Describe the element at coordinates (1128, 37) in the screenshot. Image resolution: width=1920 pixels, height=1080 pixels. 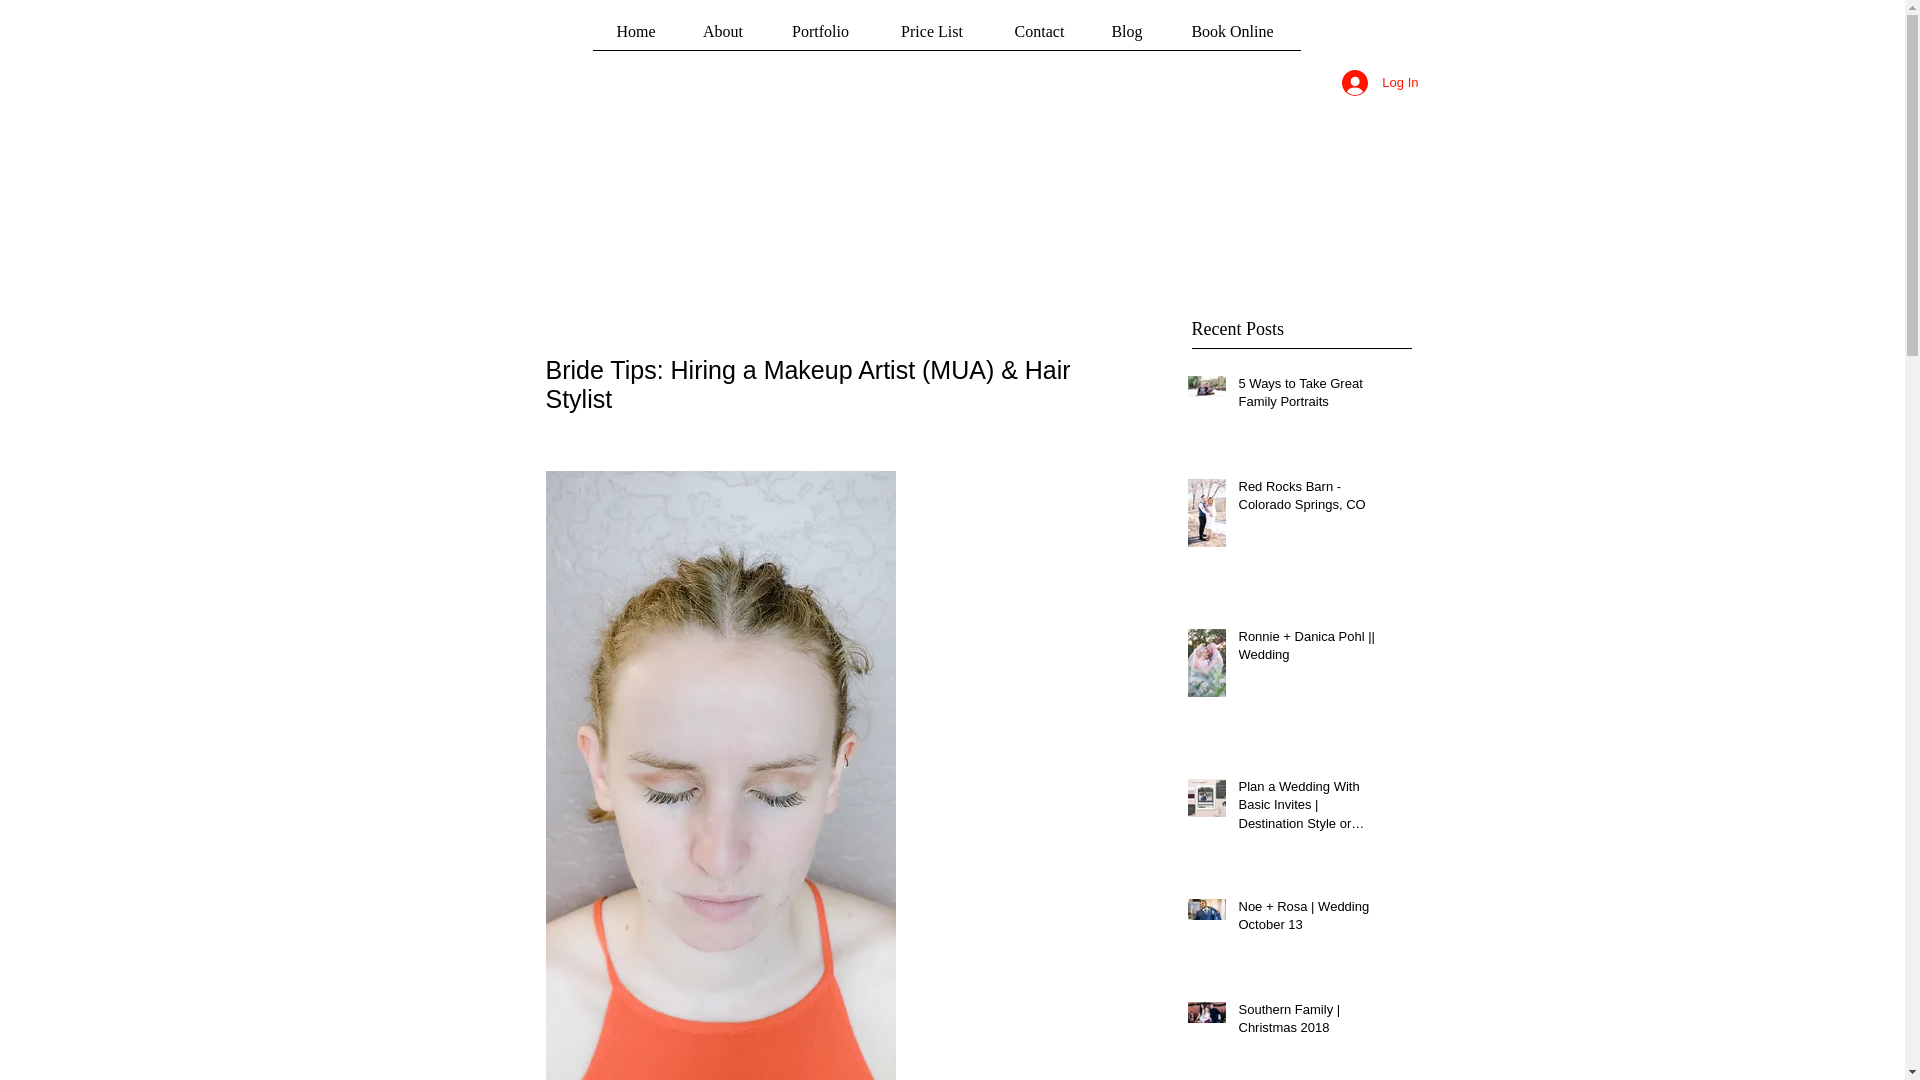
I see `Blog` at that location.